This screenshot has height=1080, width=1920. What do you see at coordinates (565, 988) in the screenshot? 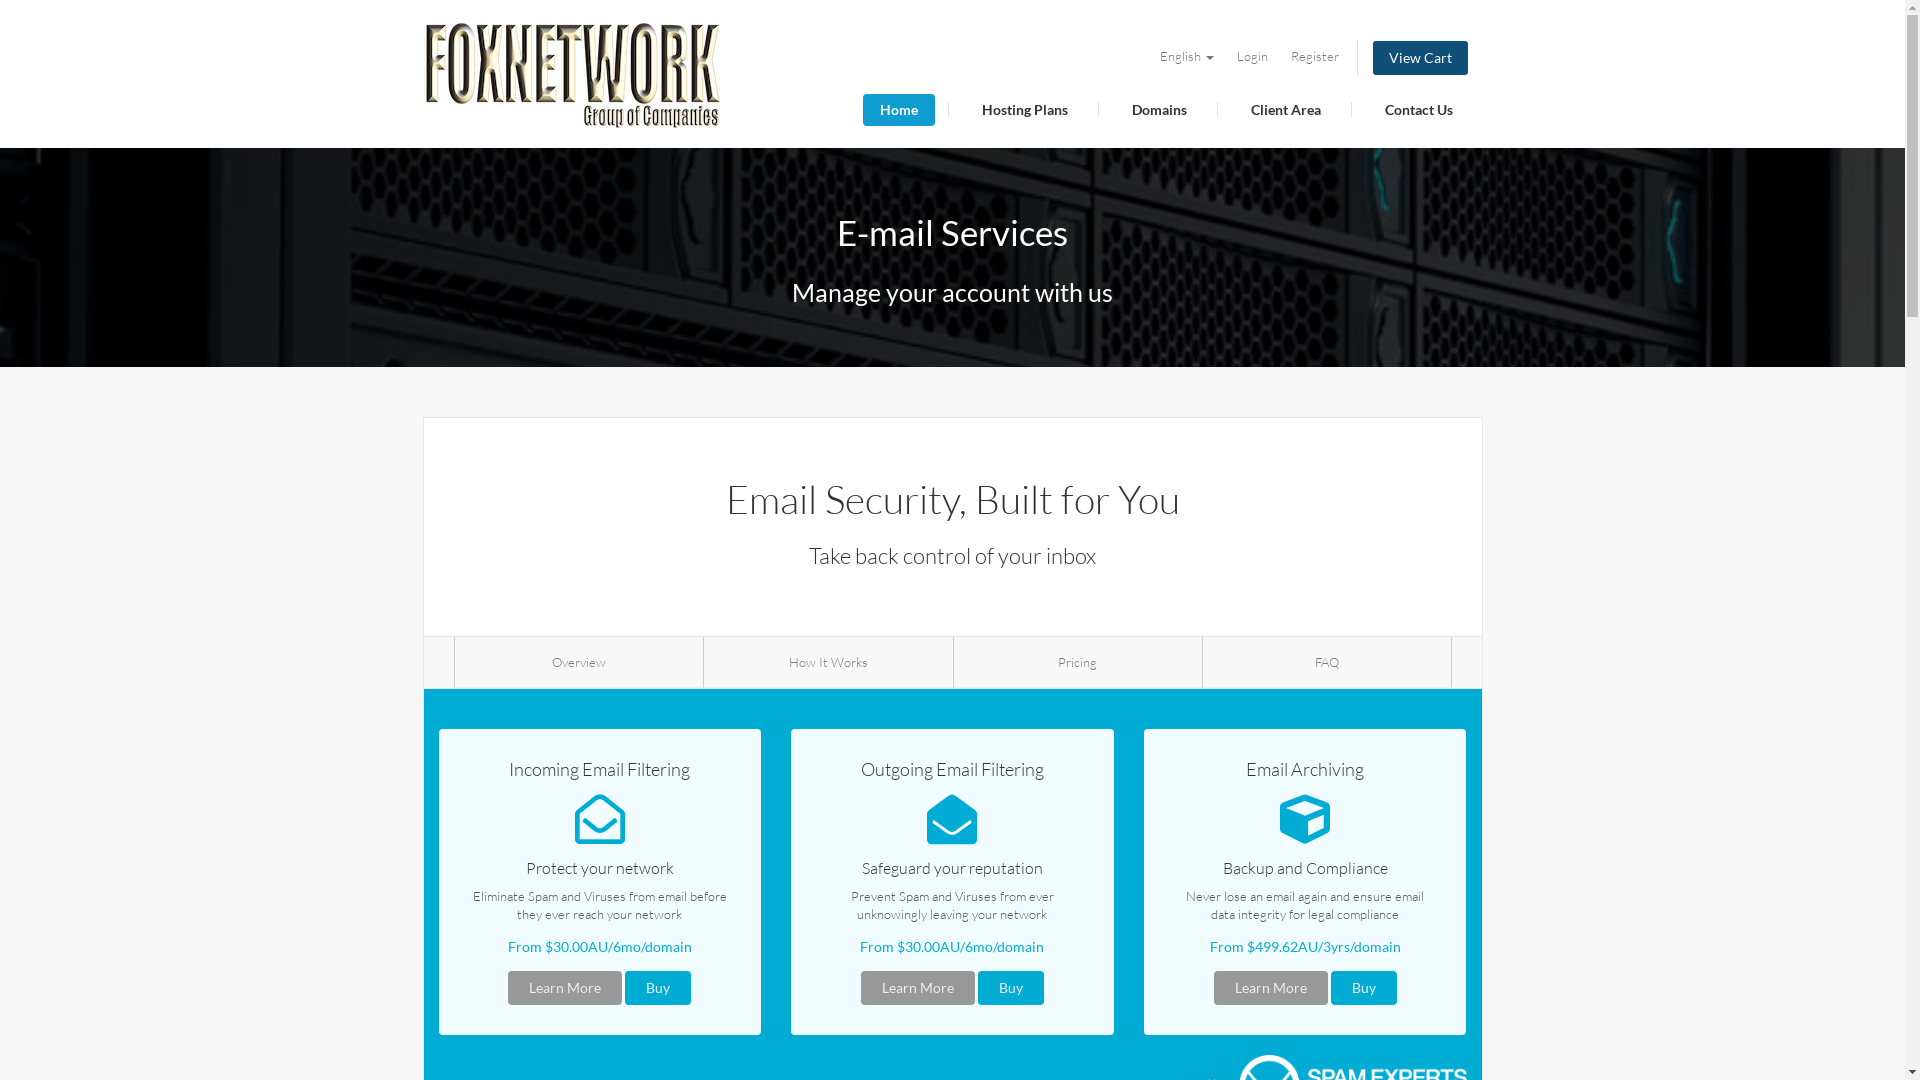
I see `Learn More` at bounding box center [565, 988].